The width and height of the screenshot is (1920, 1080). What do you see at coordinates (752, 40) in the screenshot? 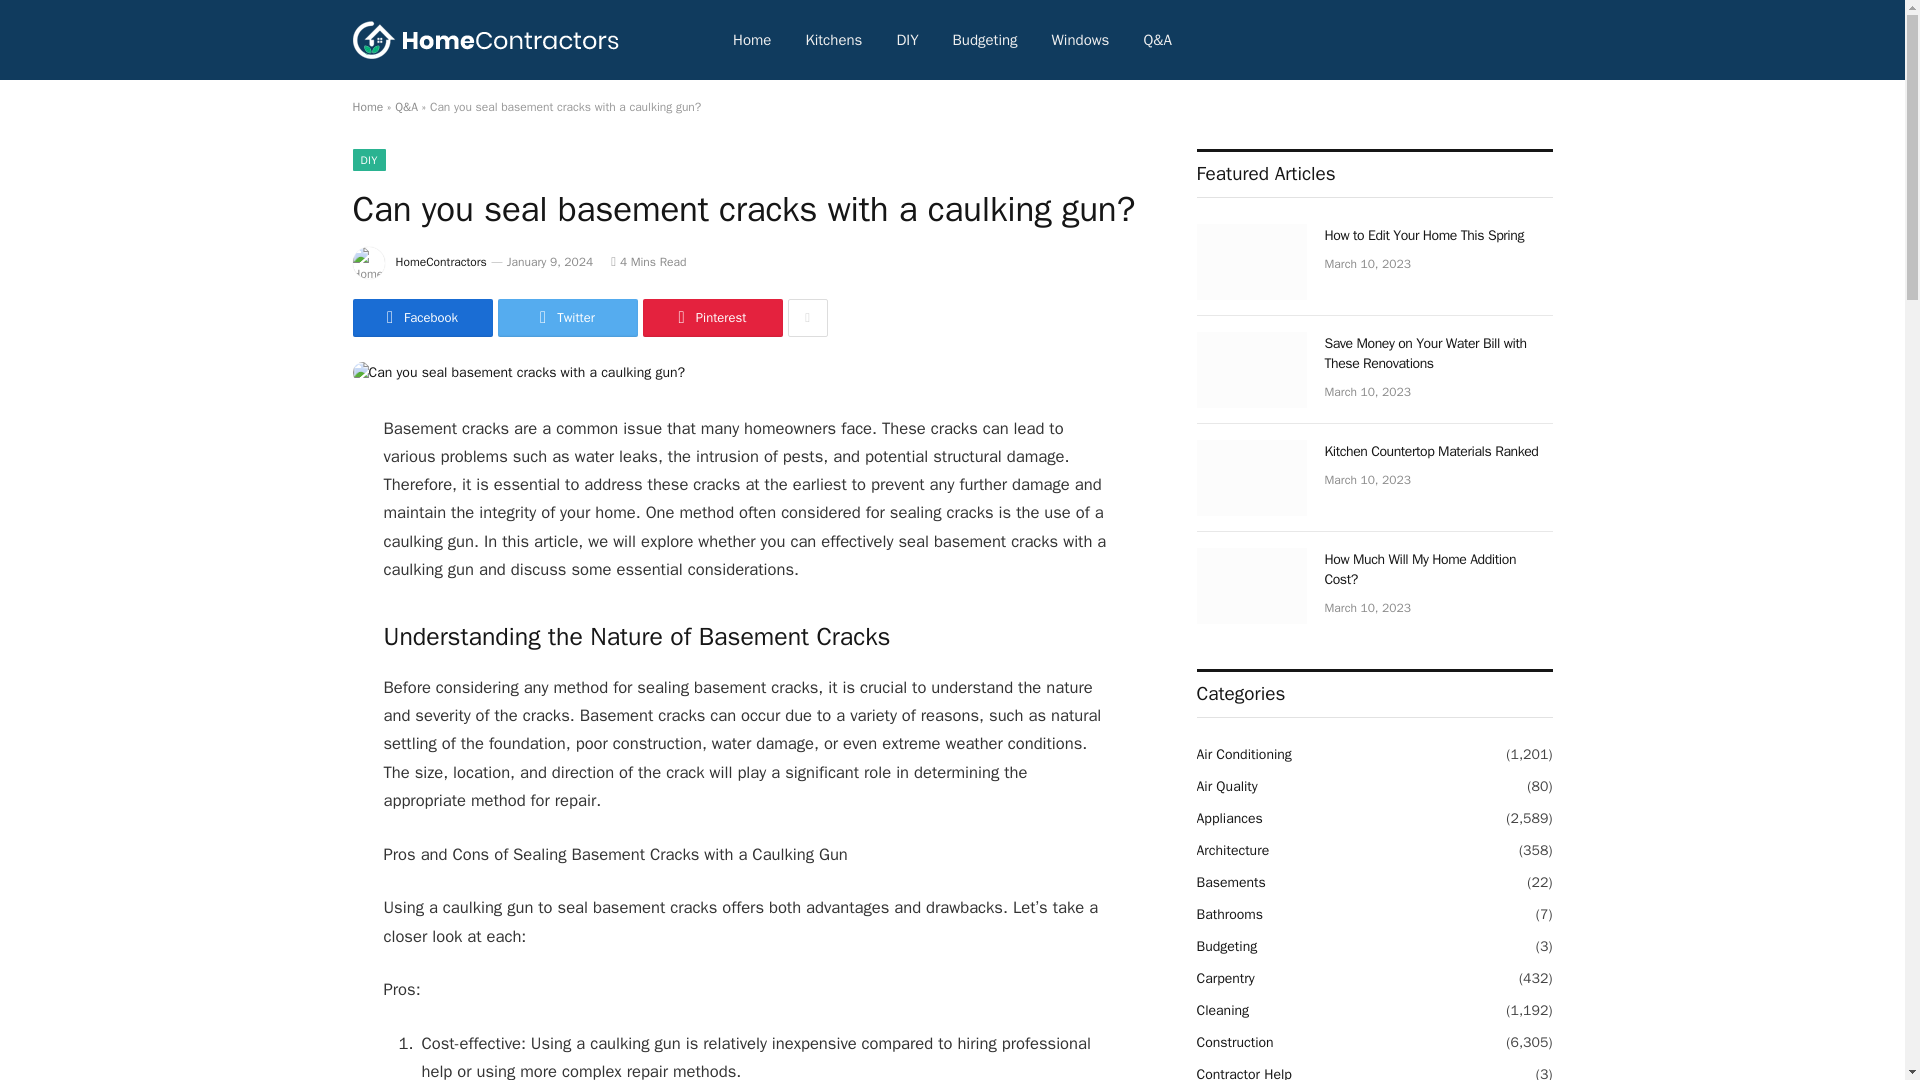
I see `Home` at bounding box center [752, 40].